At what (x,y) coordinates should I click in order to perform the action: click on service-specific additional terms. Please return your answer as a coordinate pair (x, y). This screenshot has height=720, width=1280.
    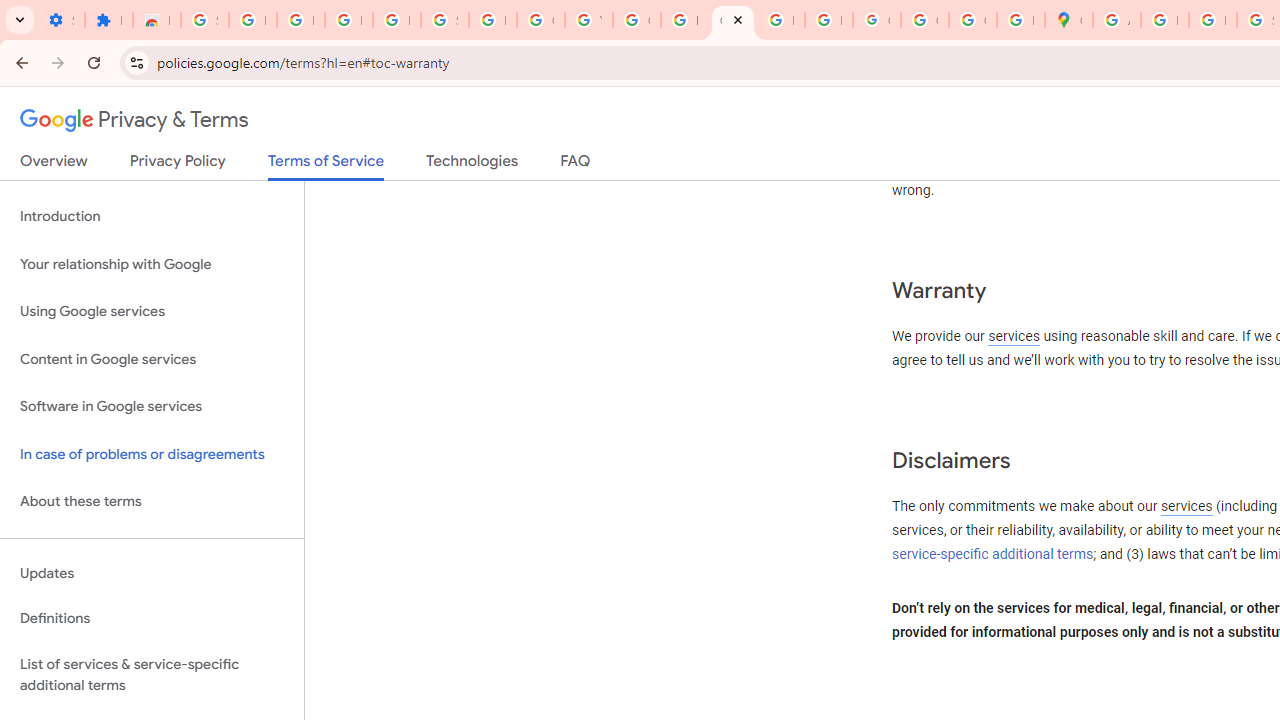
    Looking at the image, I should click on (993, 554).